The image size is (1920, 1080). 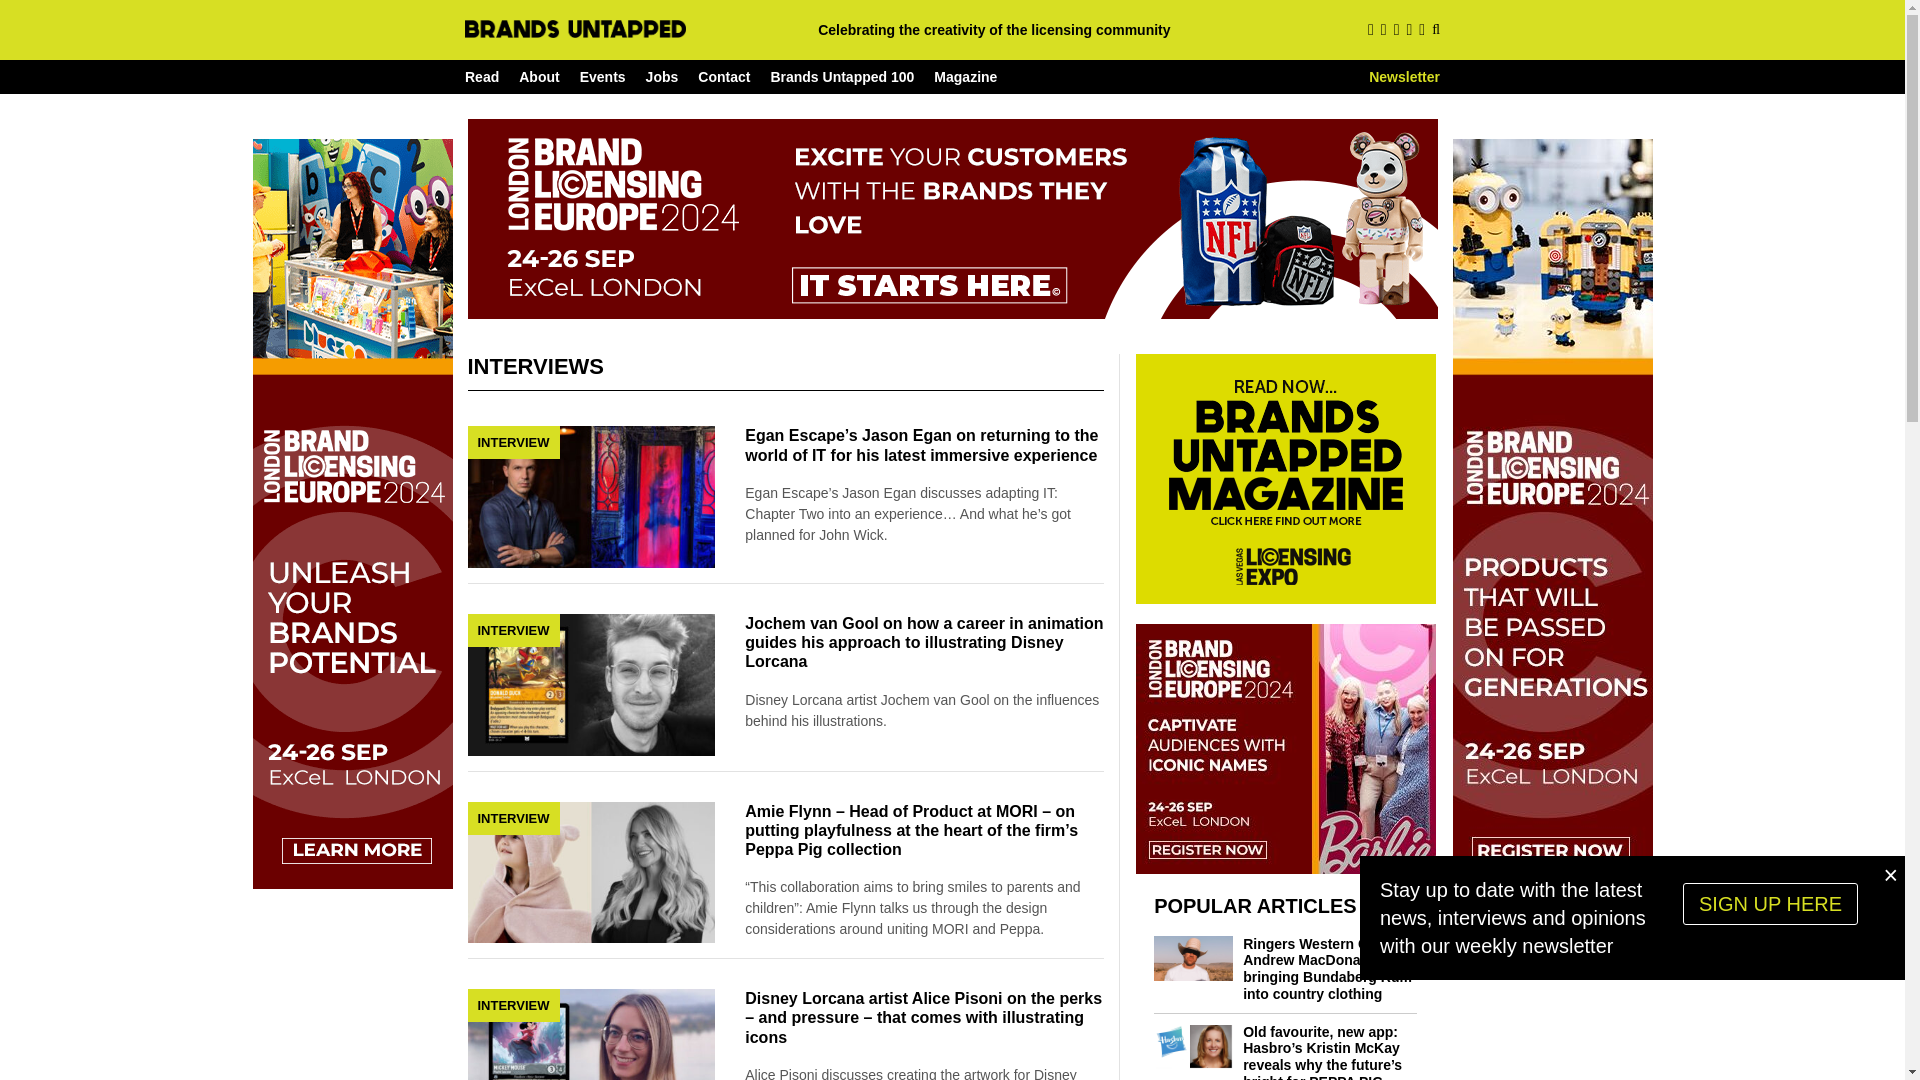 What do you see at coordinates (1422, 76) in the screenshot?
I see `Go` at bounding box center [1422, 76].